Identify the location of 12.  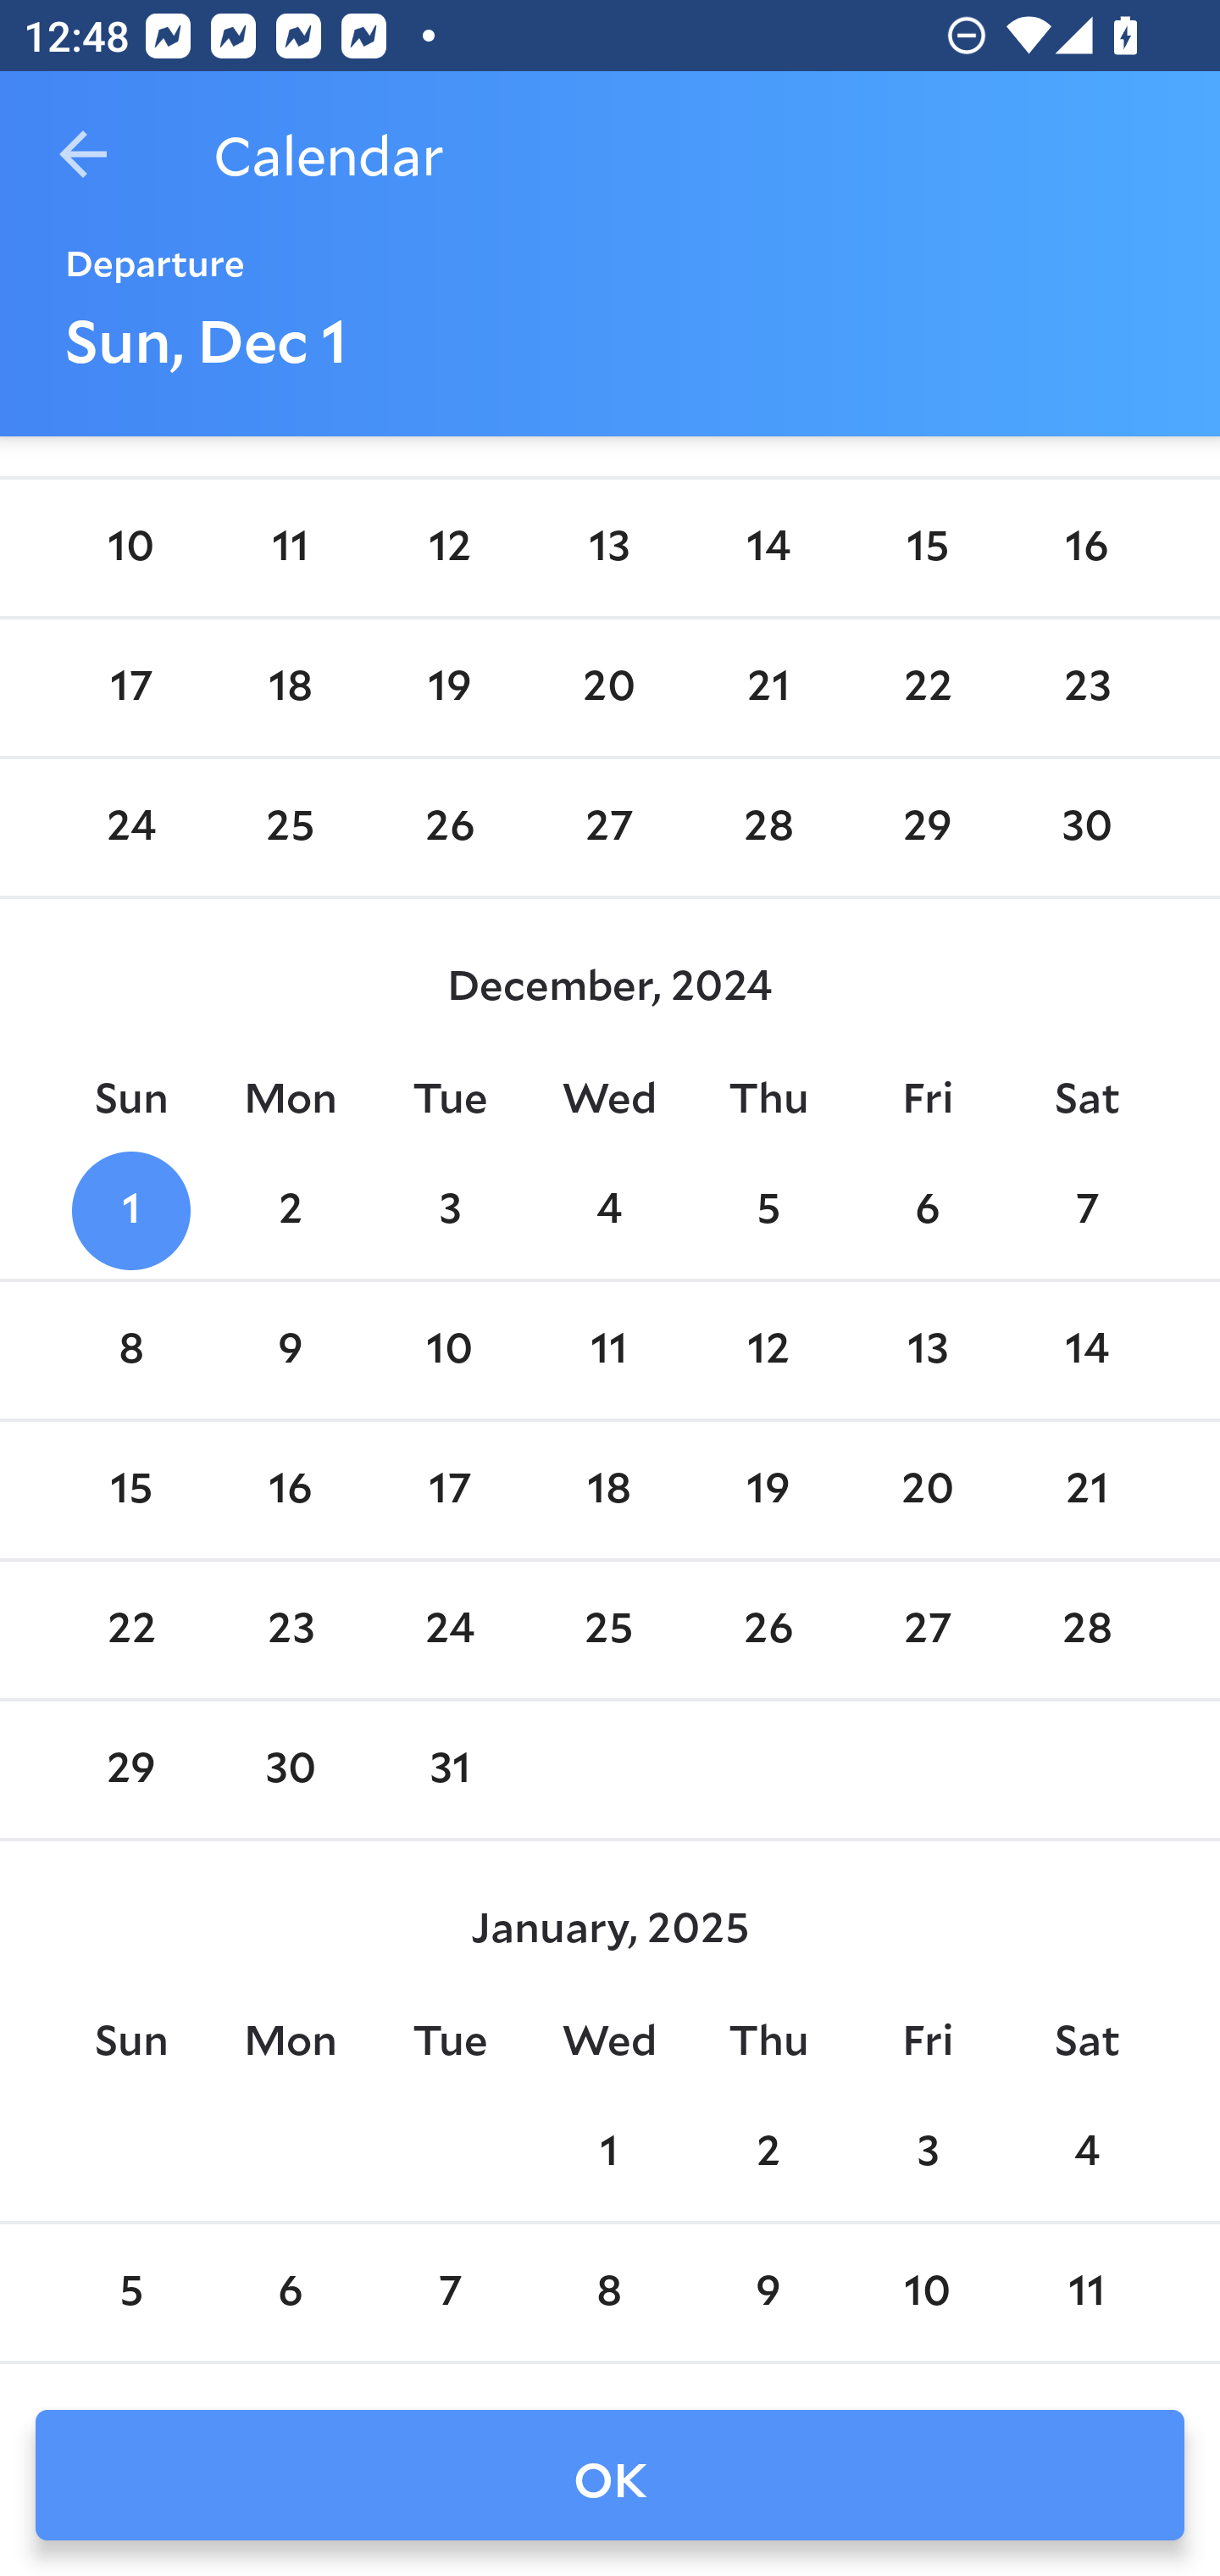
(768, 1349).